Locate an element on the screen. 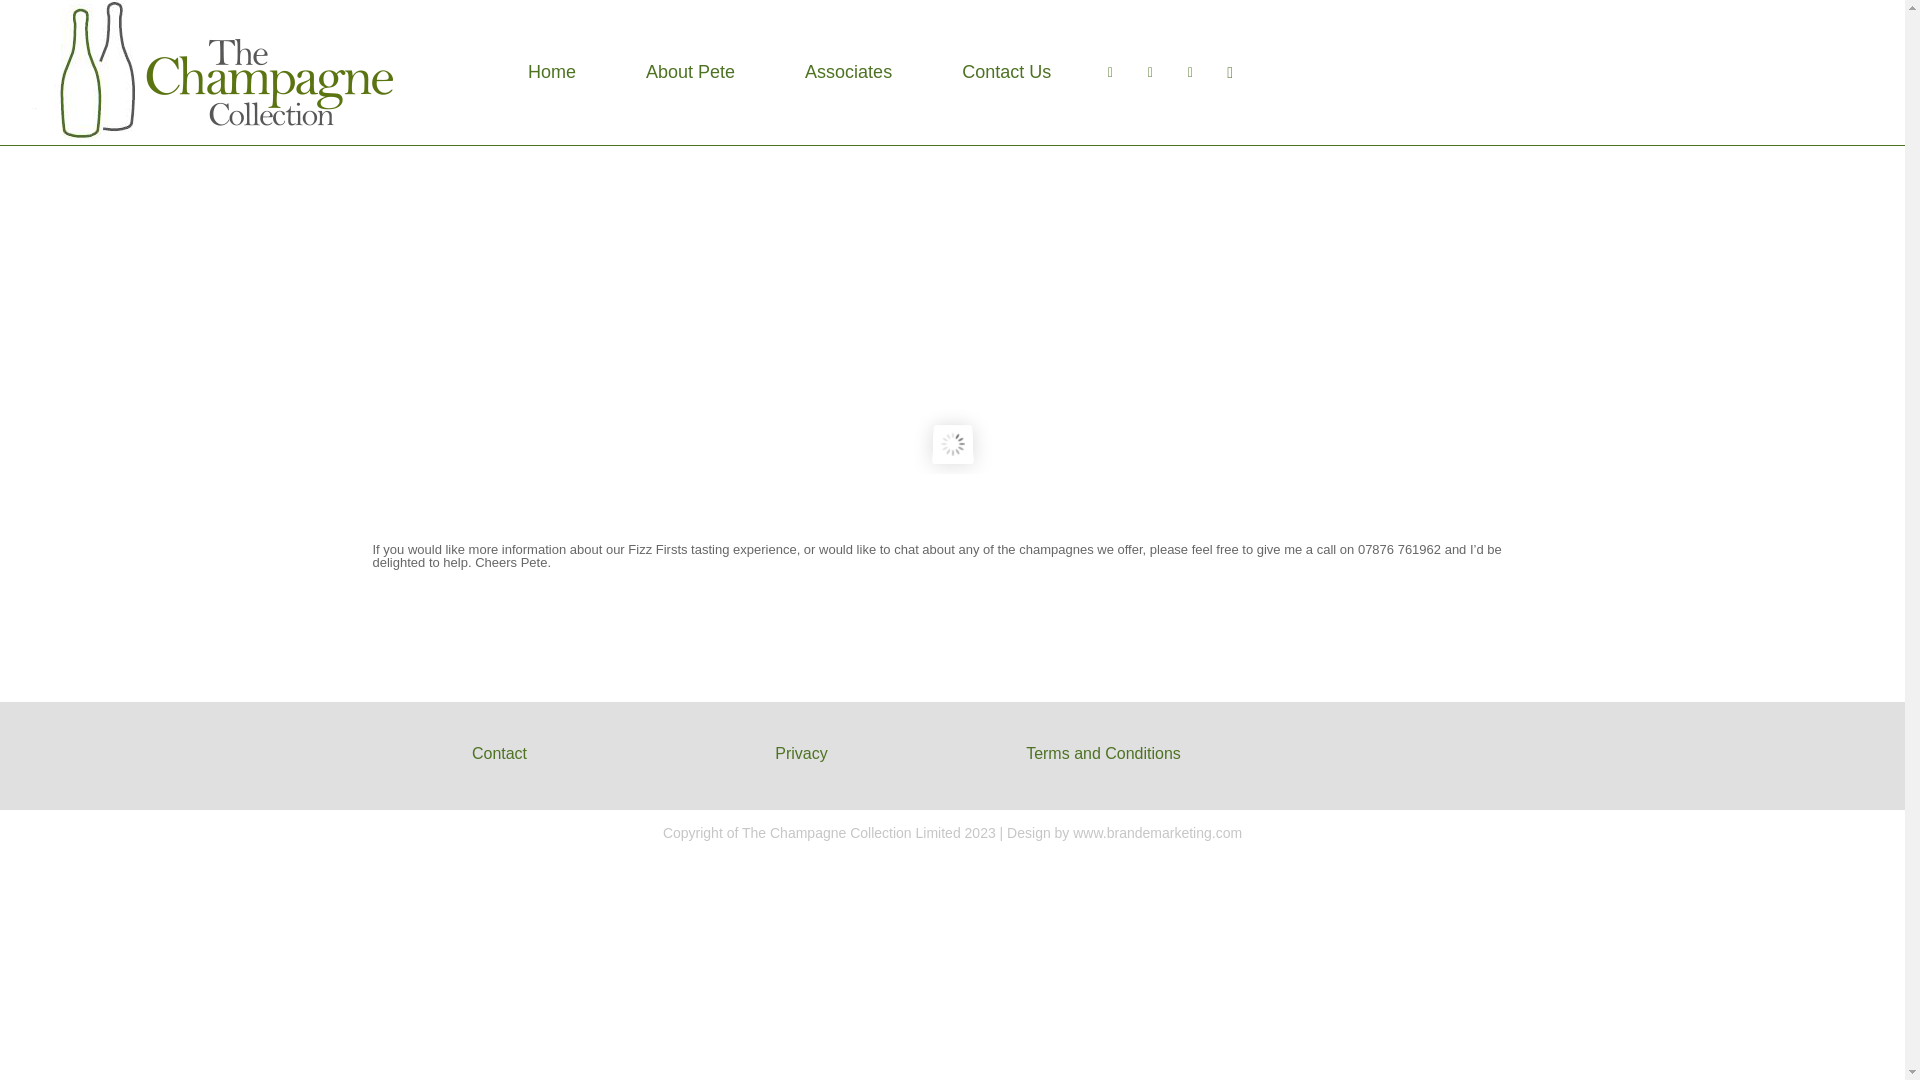 This screenshot has width=1920, height=1080.  Follow on Twitter is located at coordinates (1110, 71).